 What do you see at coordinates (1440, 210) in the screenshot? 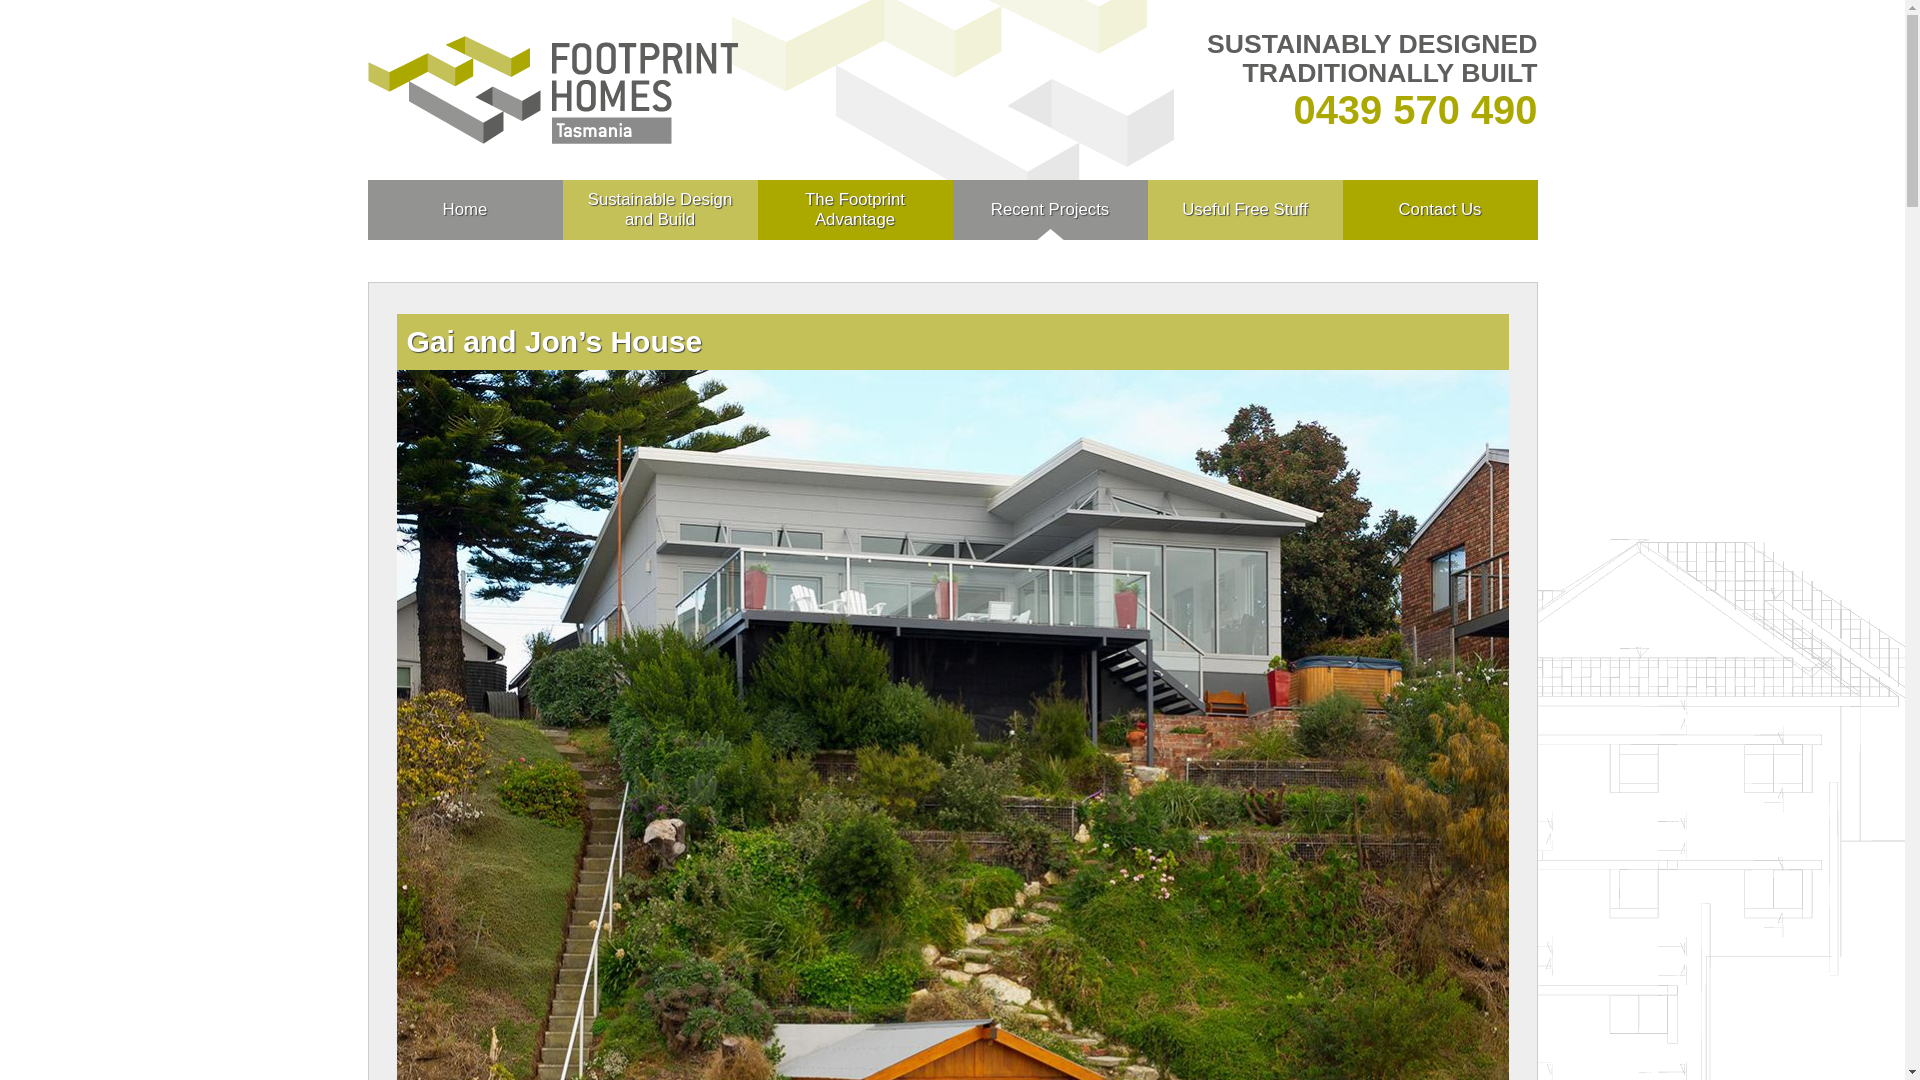
I see `Contact Us` at bounding box center [1440, 210].